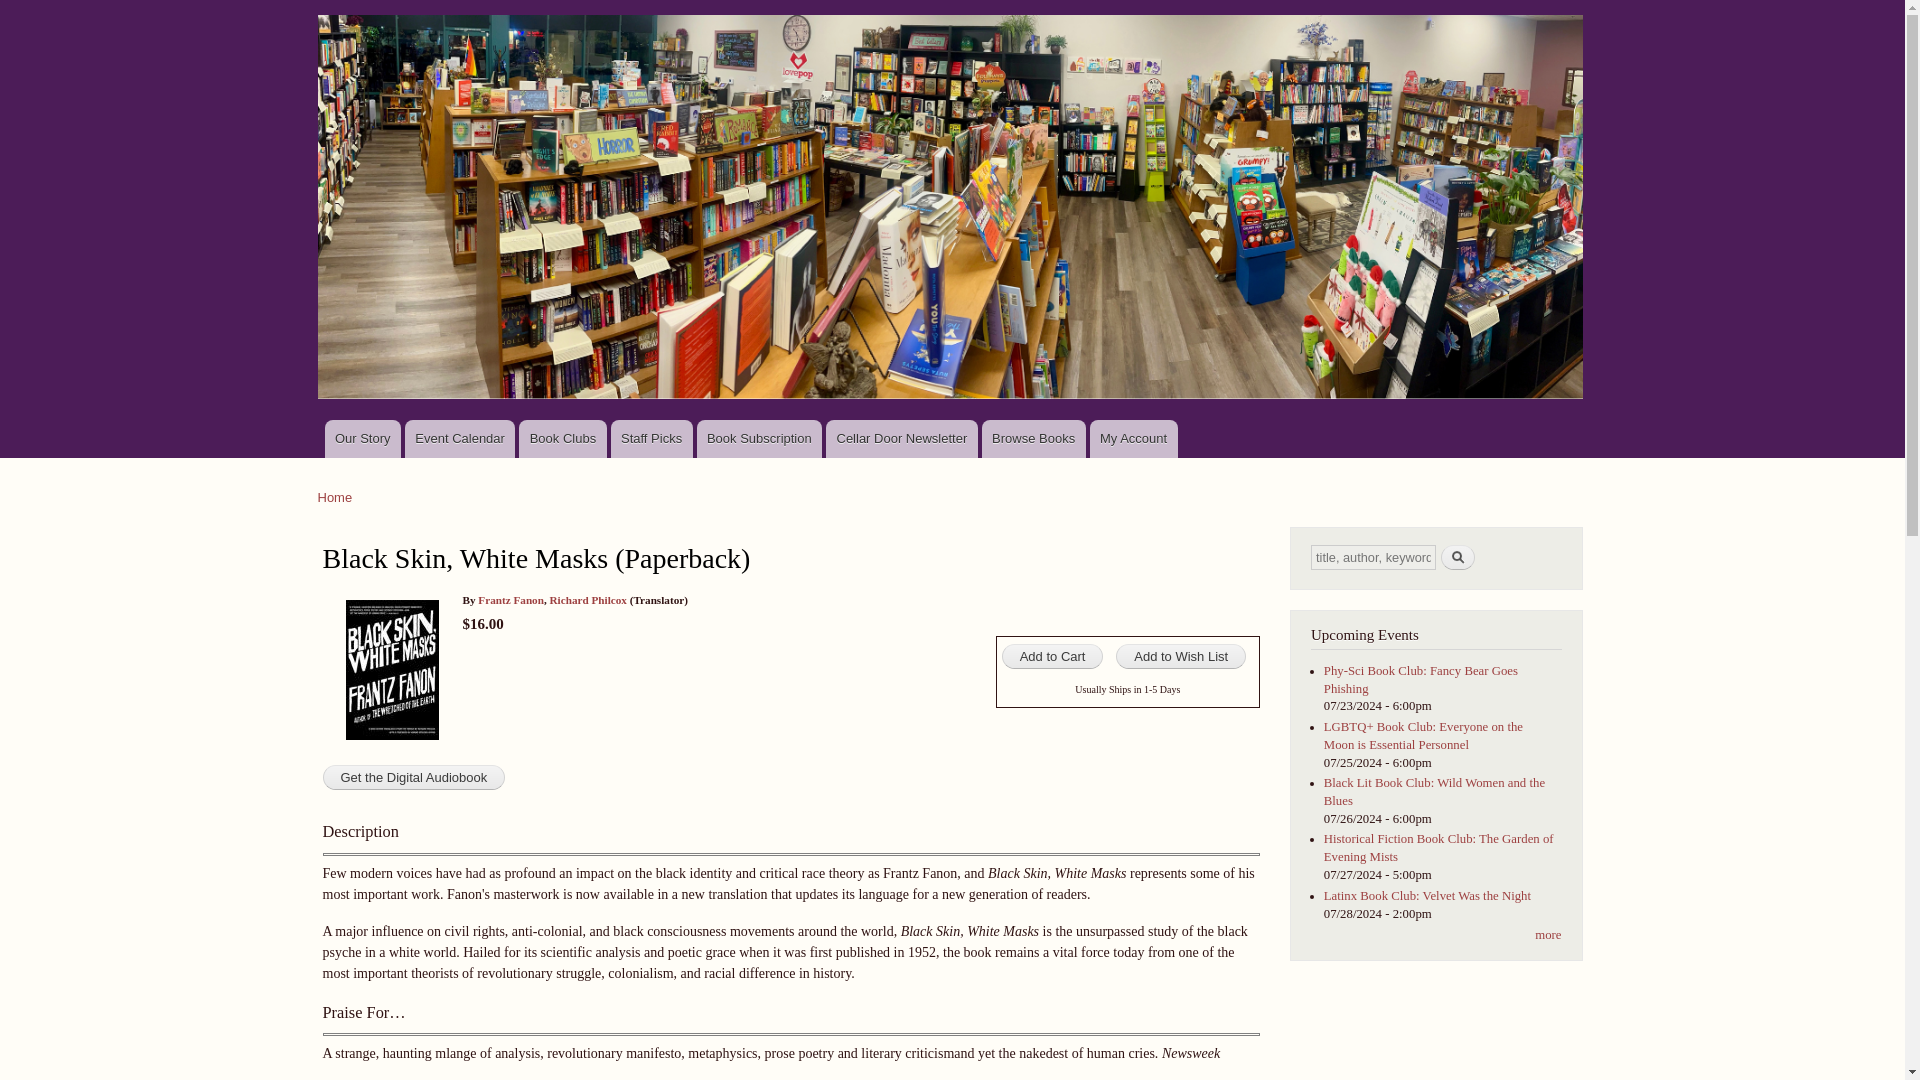  Describe the element at coordinates (1421, 680) in the screenshot. I see `Phy-Sci Book Club: Fancy Bear Goes Phishing` at that location.